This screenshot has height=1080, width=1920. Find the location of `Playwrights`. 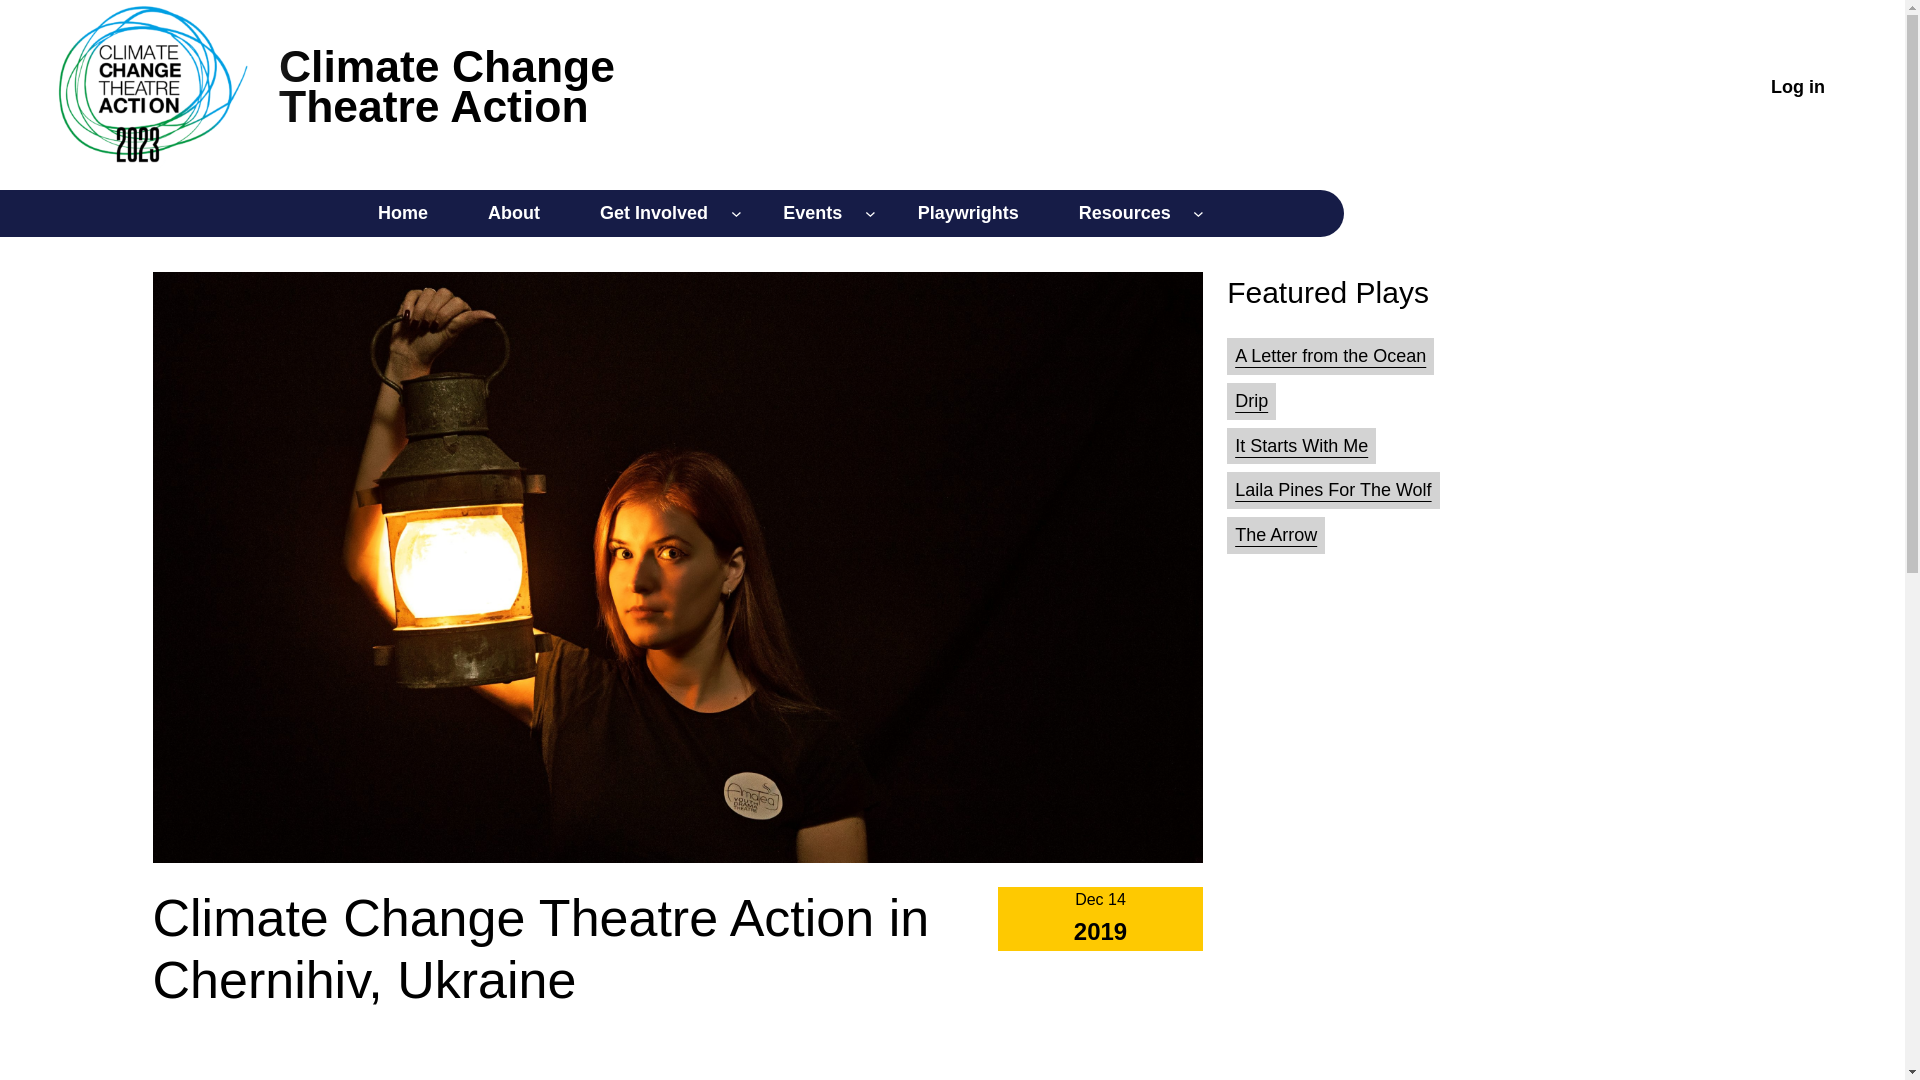

Playwrights is located at coordinates (446, 86).